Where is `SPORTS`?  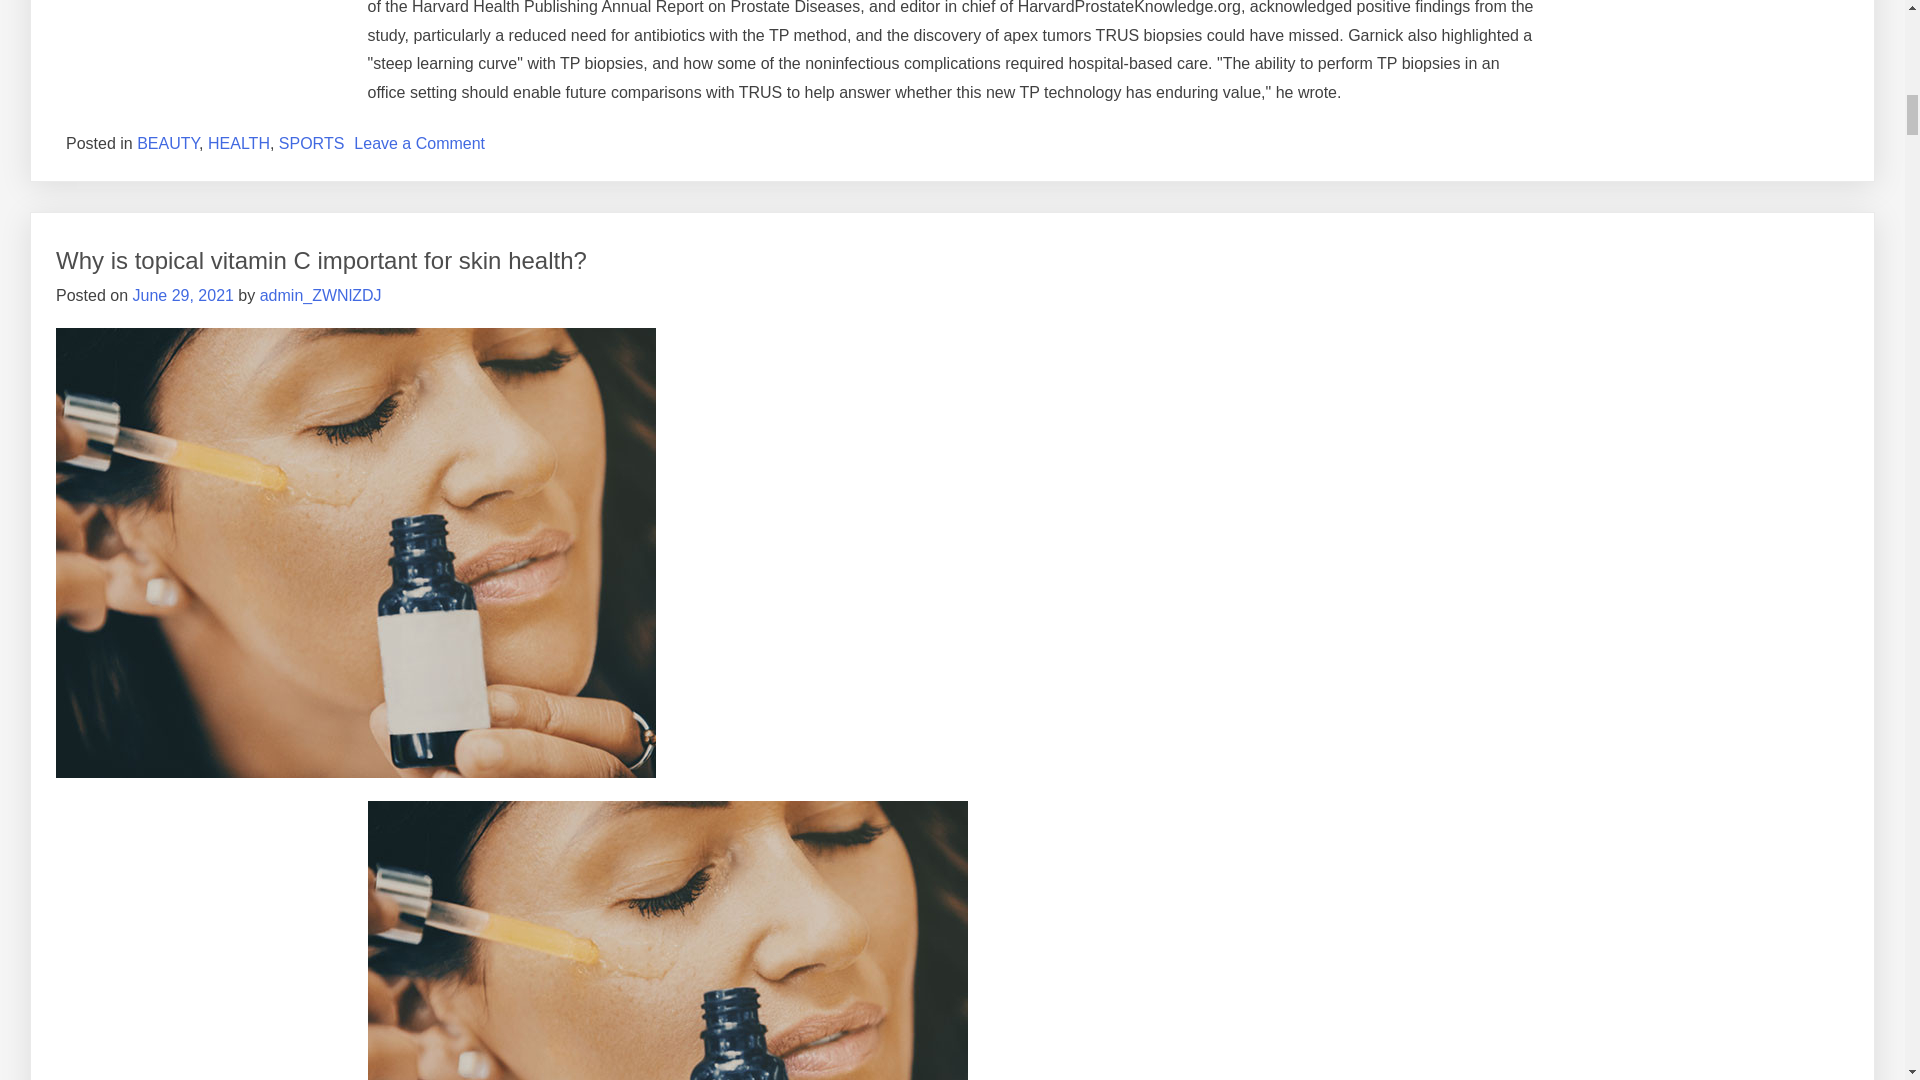 SPORTS is located at coordinates (312, 144).